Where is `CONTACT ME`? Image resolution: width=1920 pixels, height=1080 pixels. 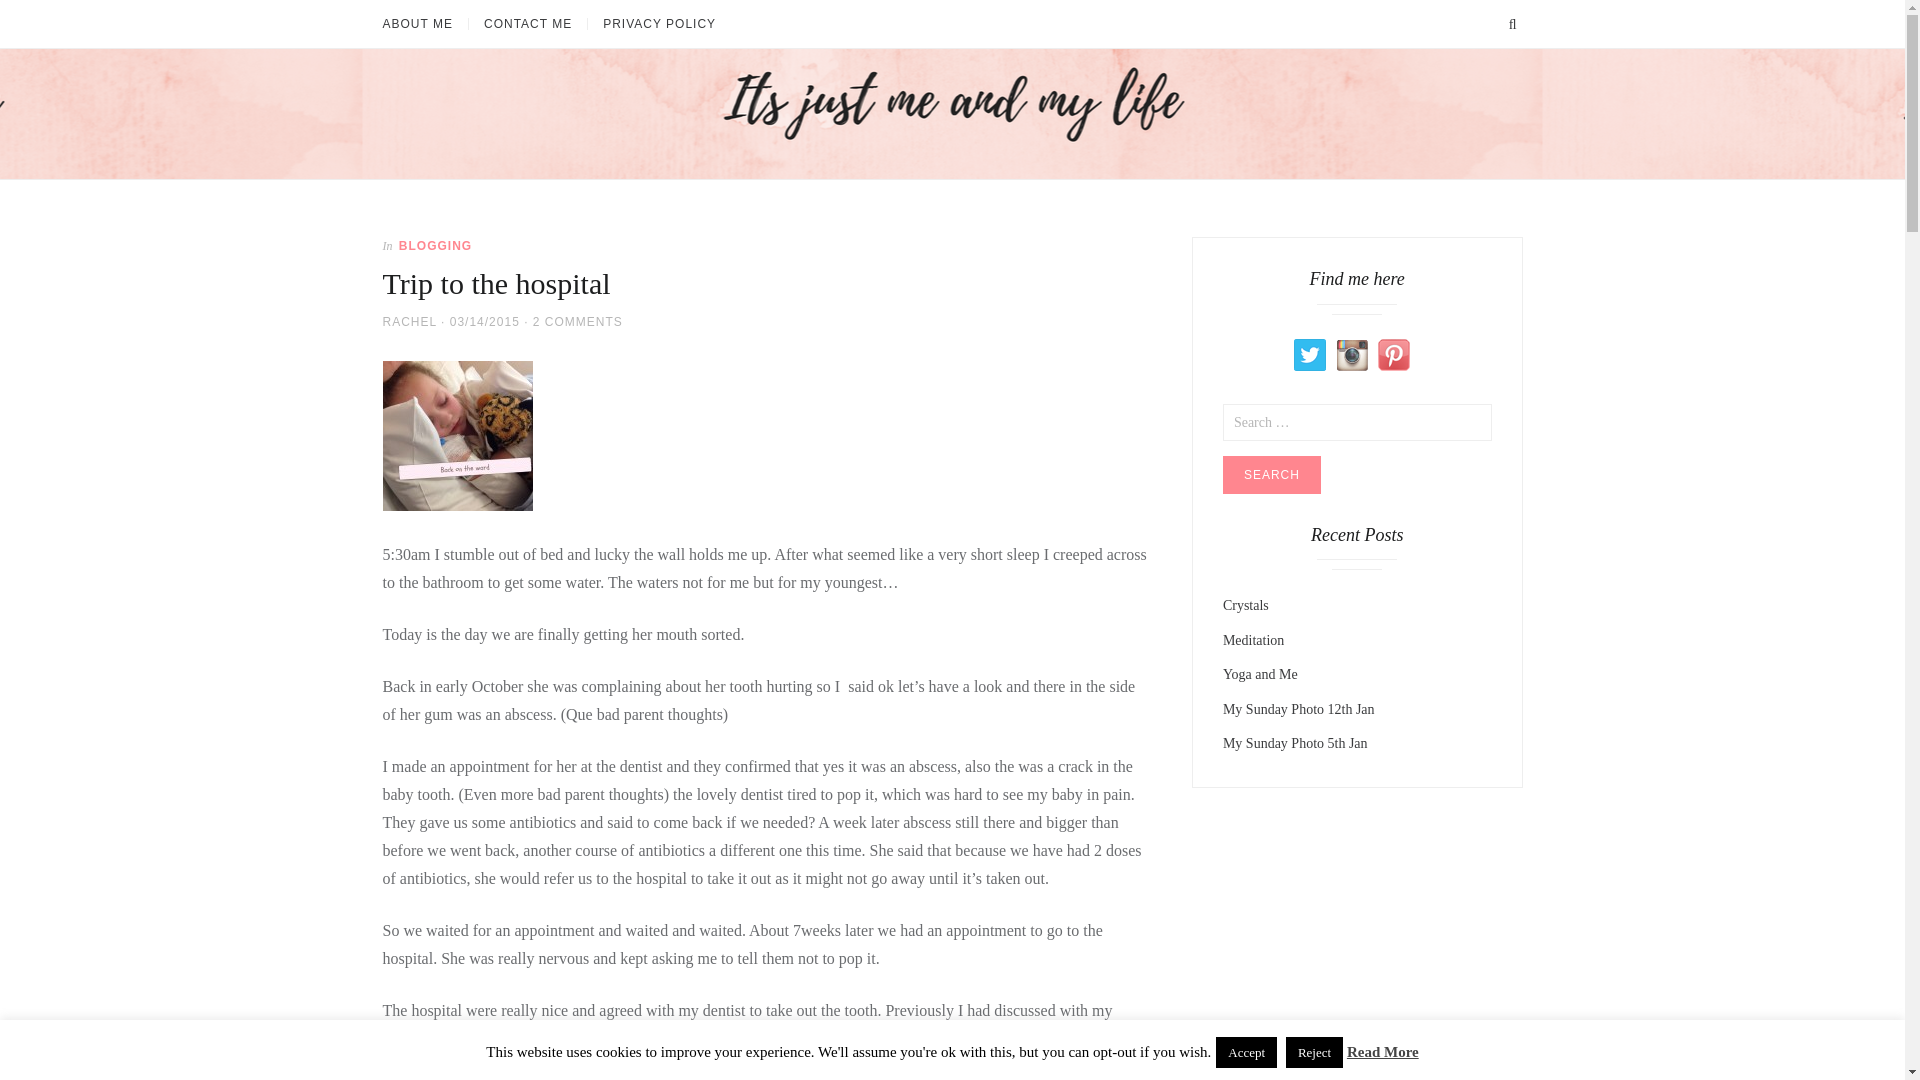 CONTACT ME is located at coordinates (528, 24).